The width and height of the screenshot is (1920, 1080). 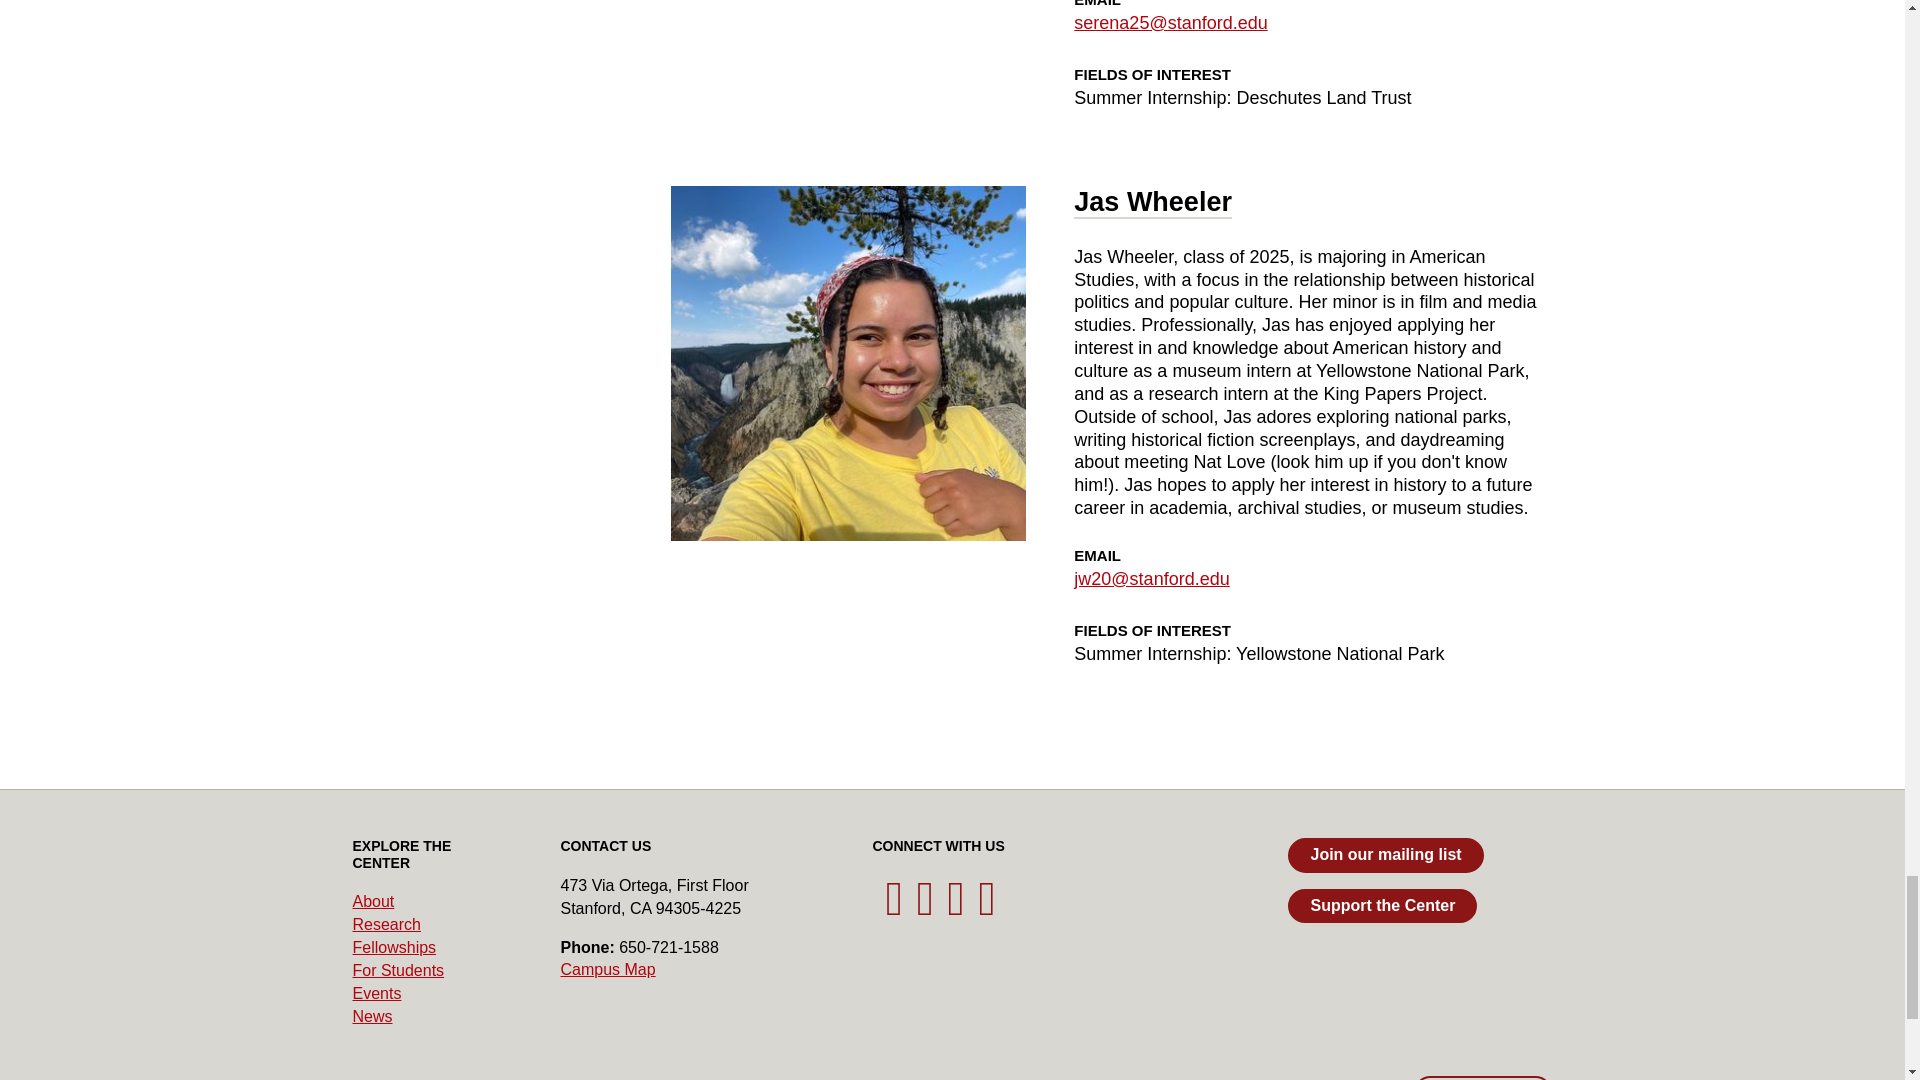 What do you see at coordinates (986, 909) in the screenshot?
I see `West Flickr` at bounding box center [986, 909].